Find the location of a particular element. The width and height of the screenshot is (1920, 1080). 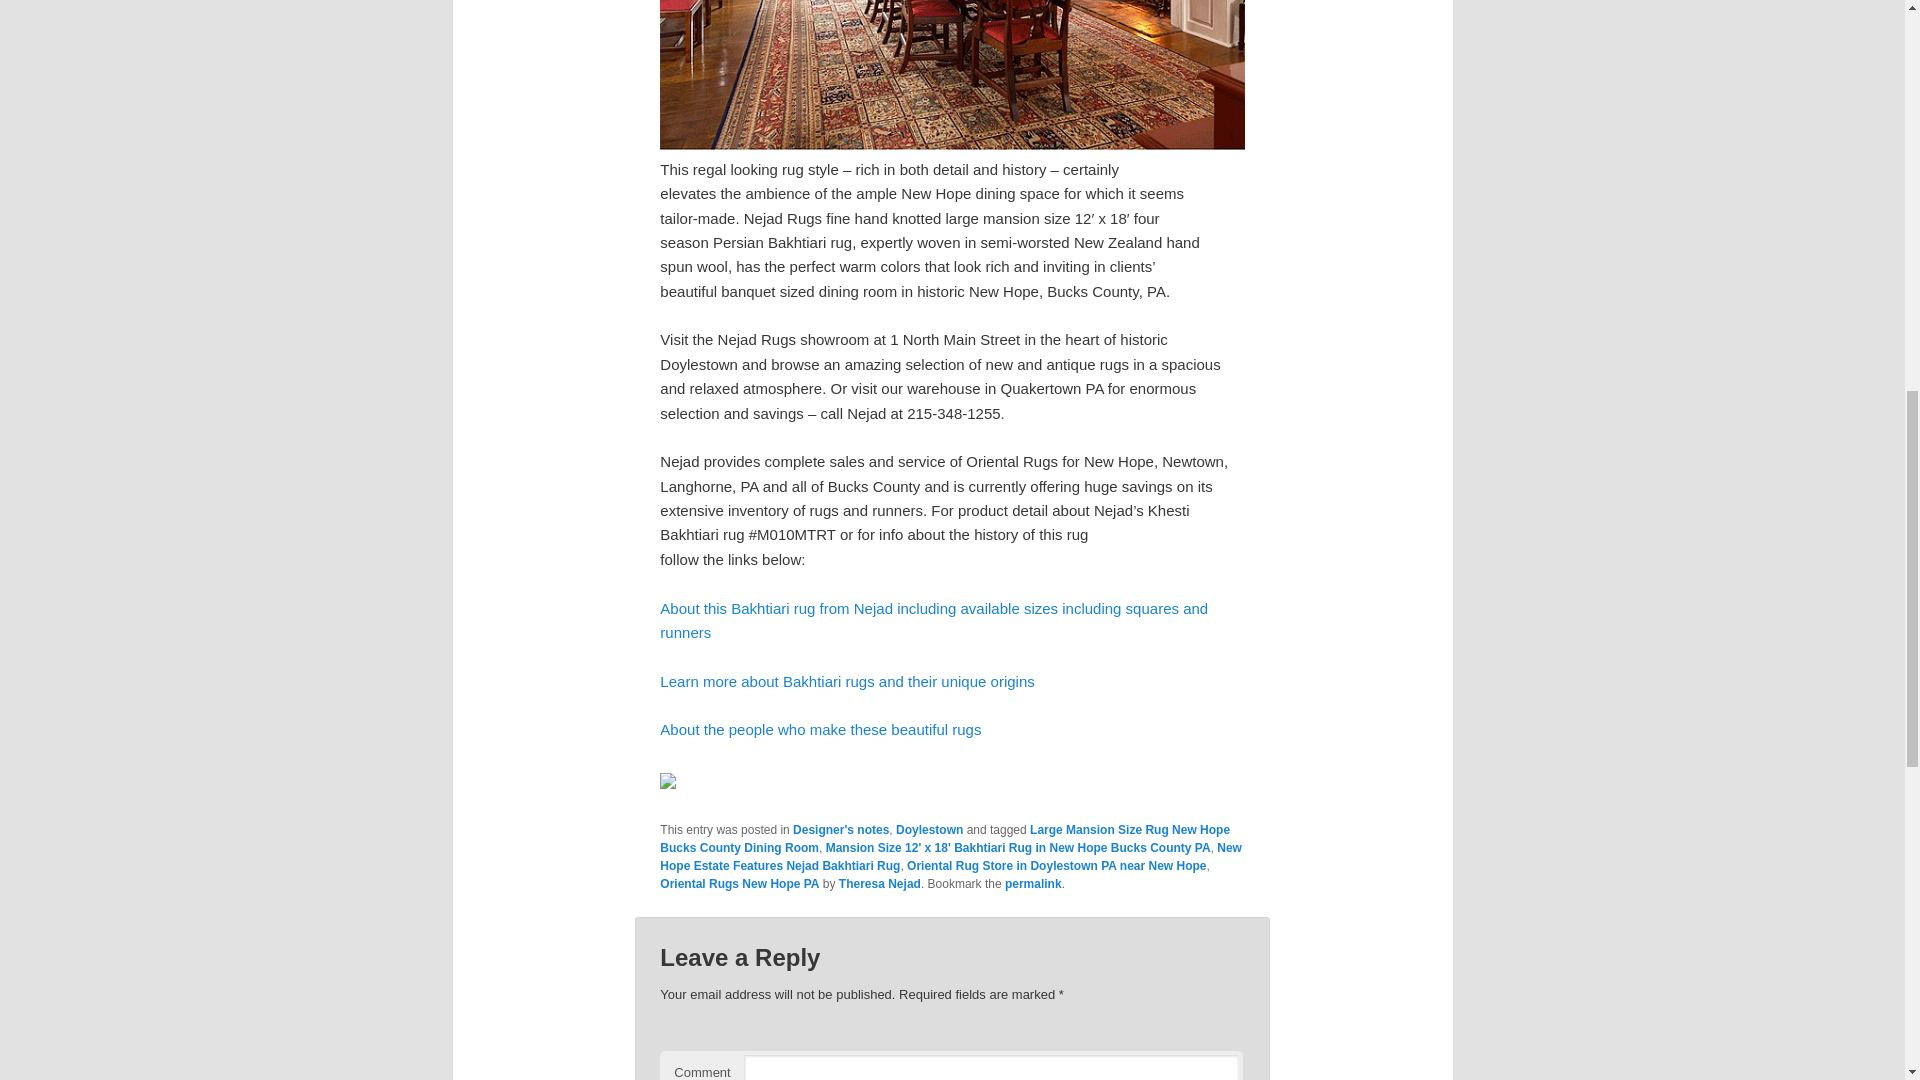

Designer's notes is located at coordinates (840, 830).